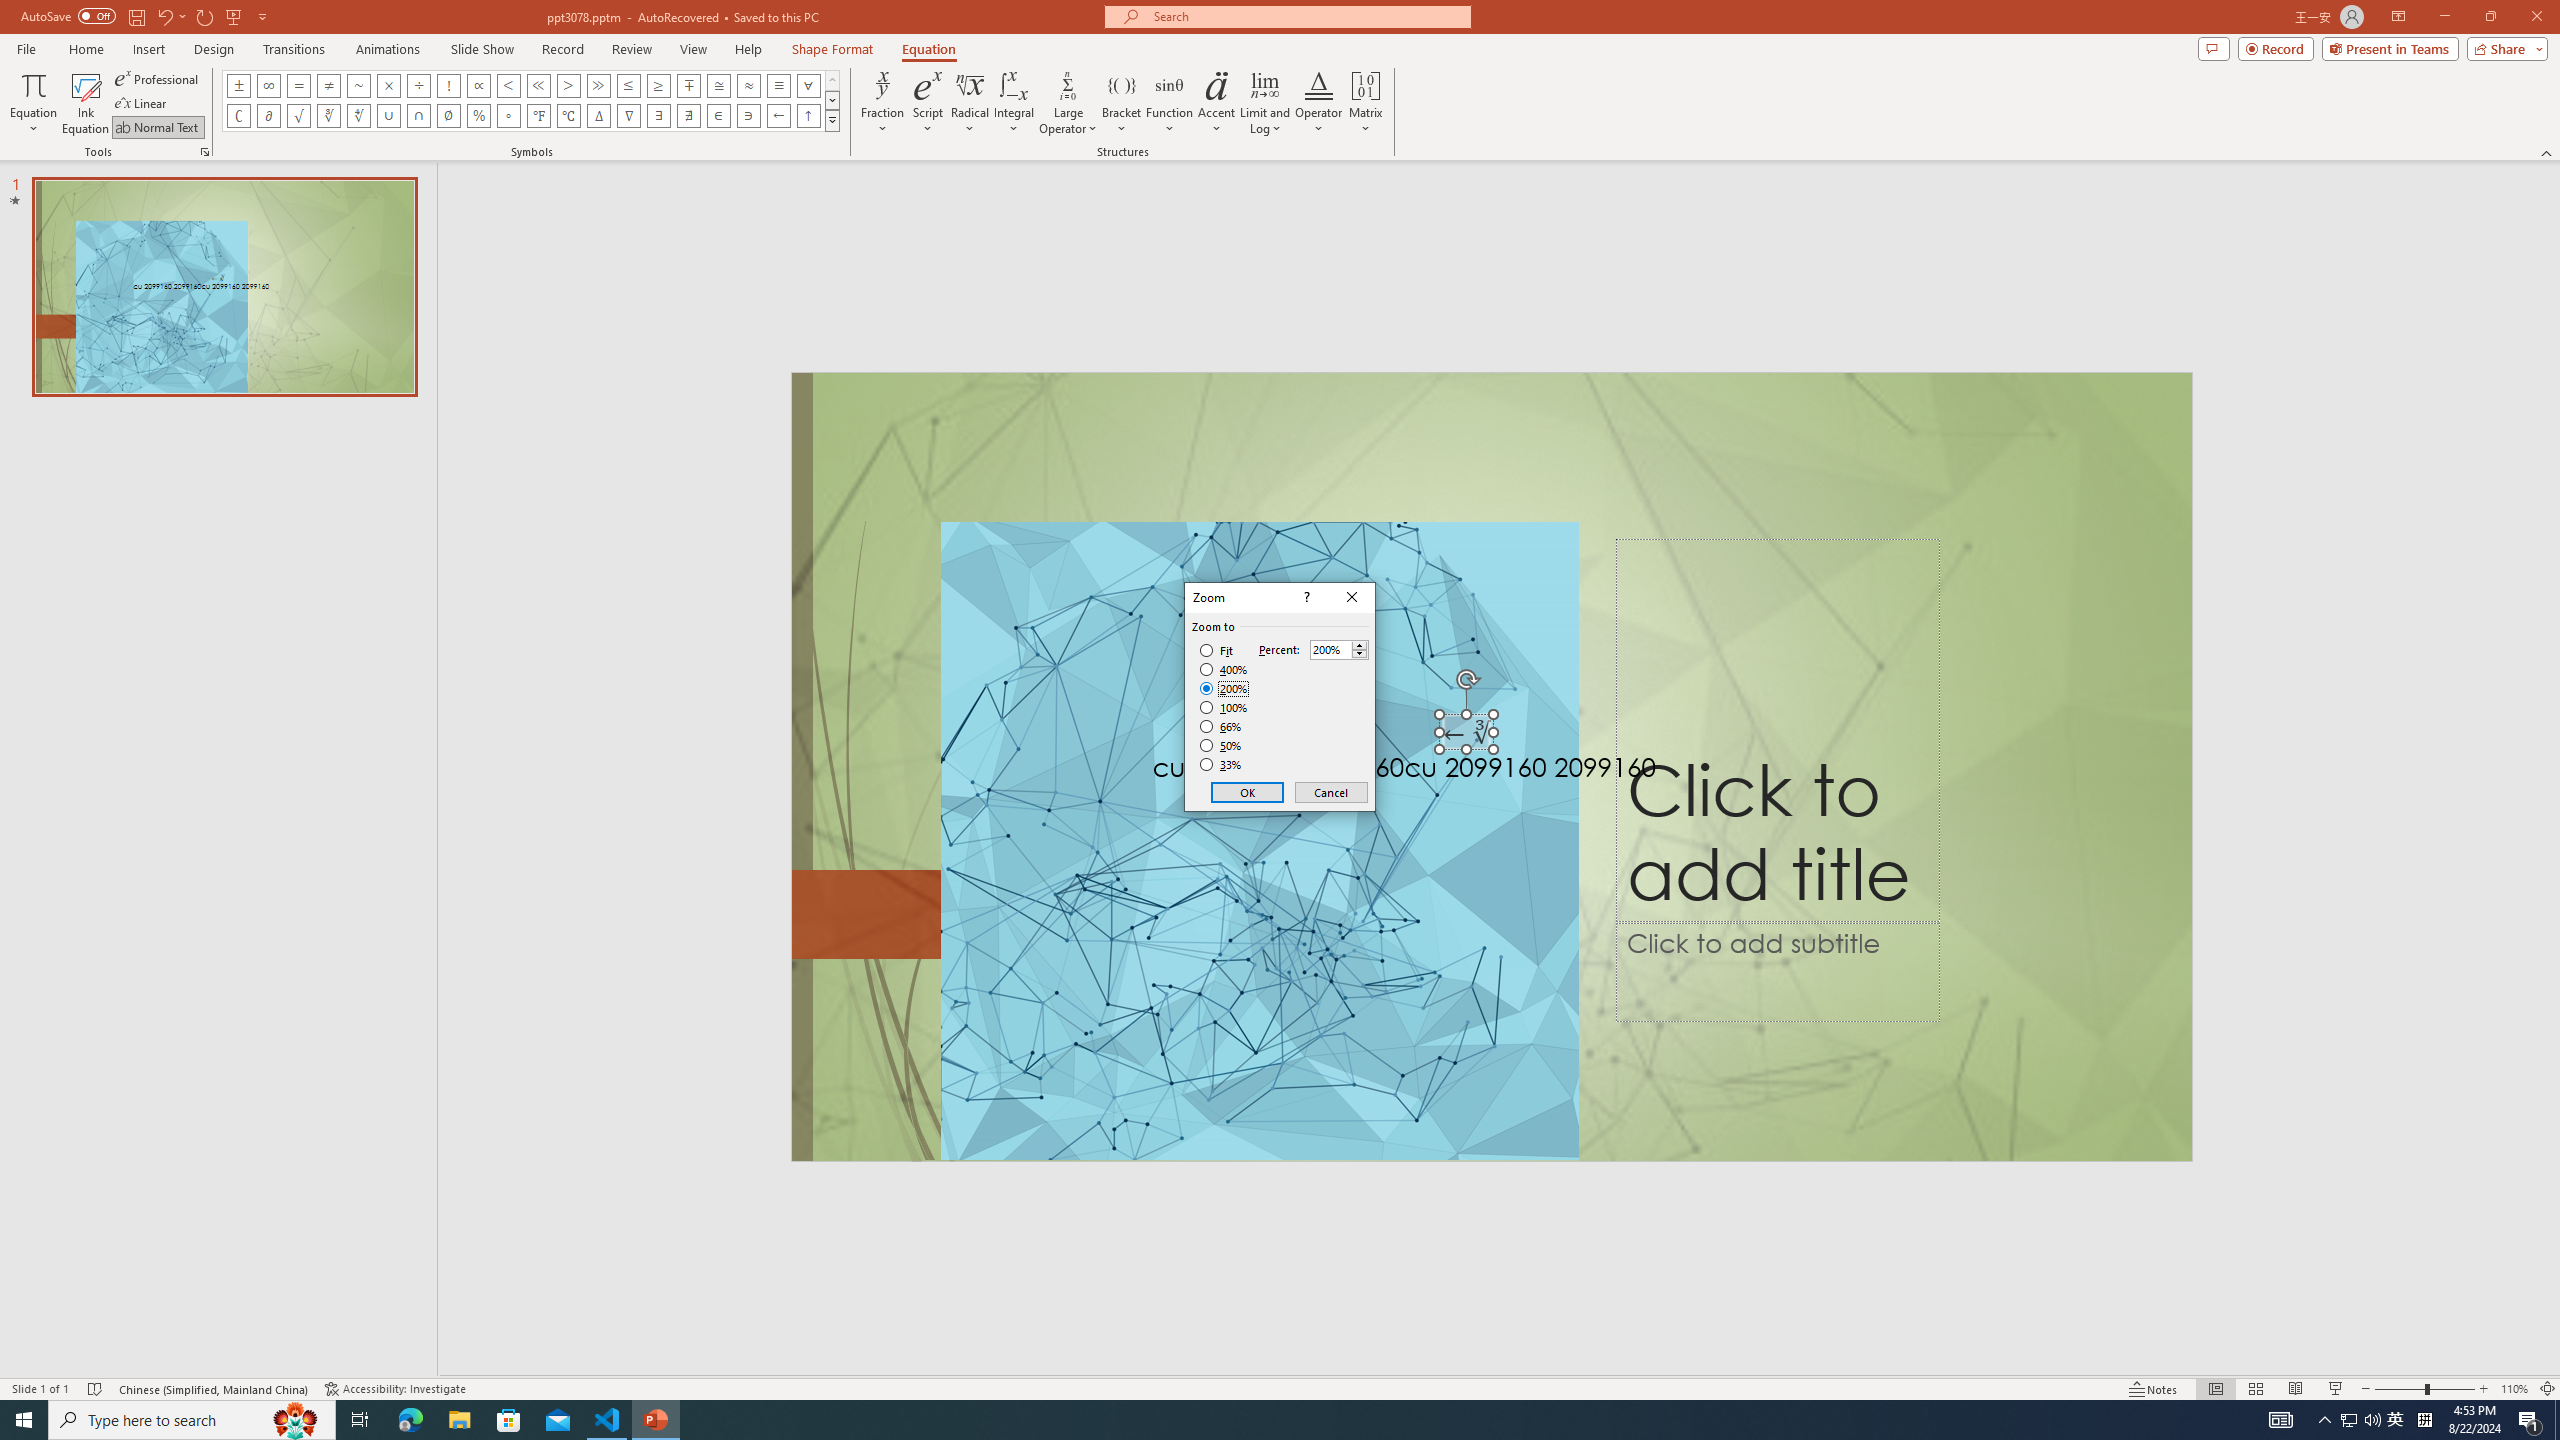 The height and width of the screenshot is (1440, 2560). What do you see at coordinates (204, 152) in the screenshot?
I see `Equation Options...` at bounding box center [204, 152].